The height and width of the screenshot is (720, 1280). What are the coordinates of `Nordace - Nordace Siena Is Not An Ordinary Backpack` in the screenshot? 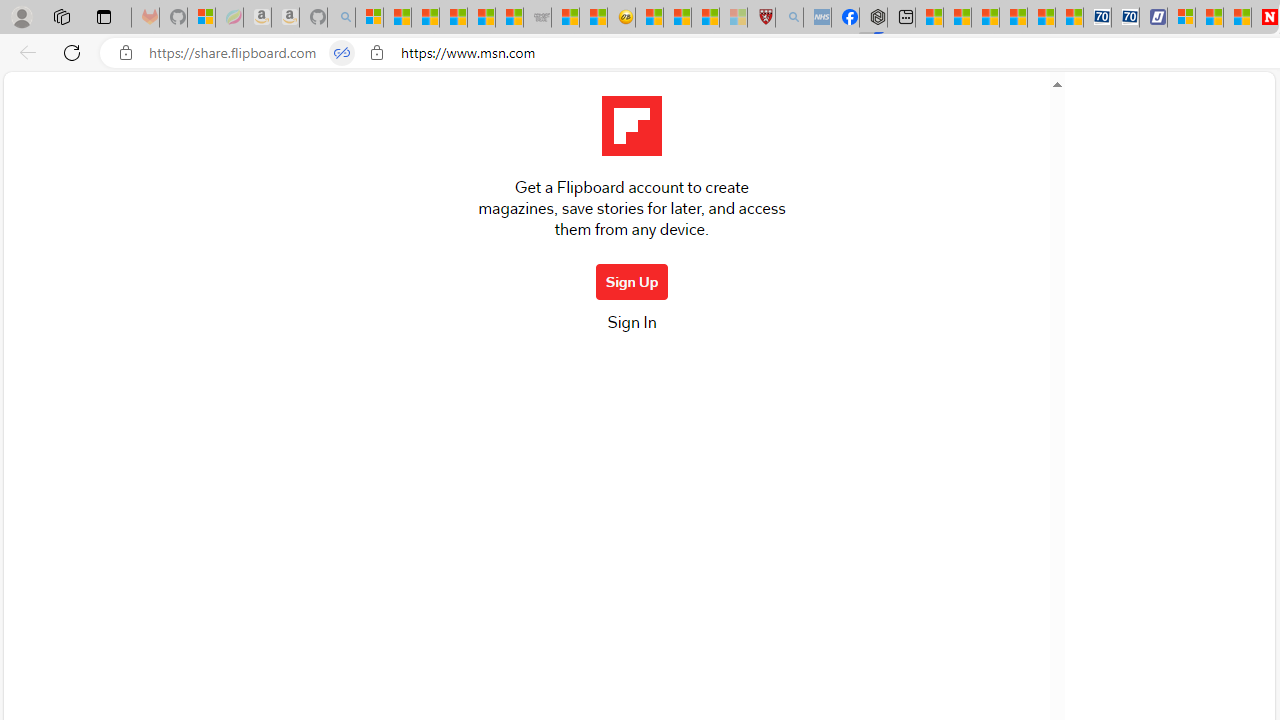 It's located at (874, 18).